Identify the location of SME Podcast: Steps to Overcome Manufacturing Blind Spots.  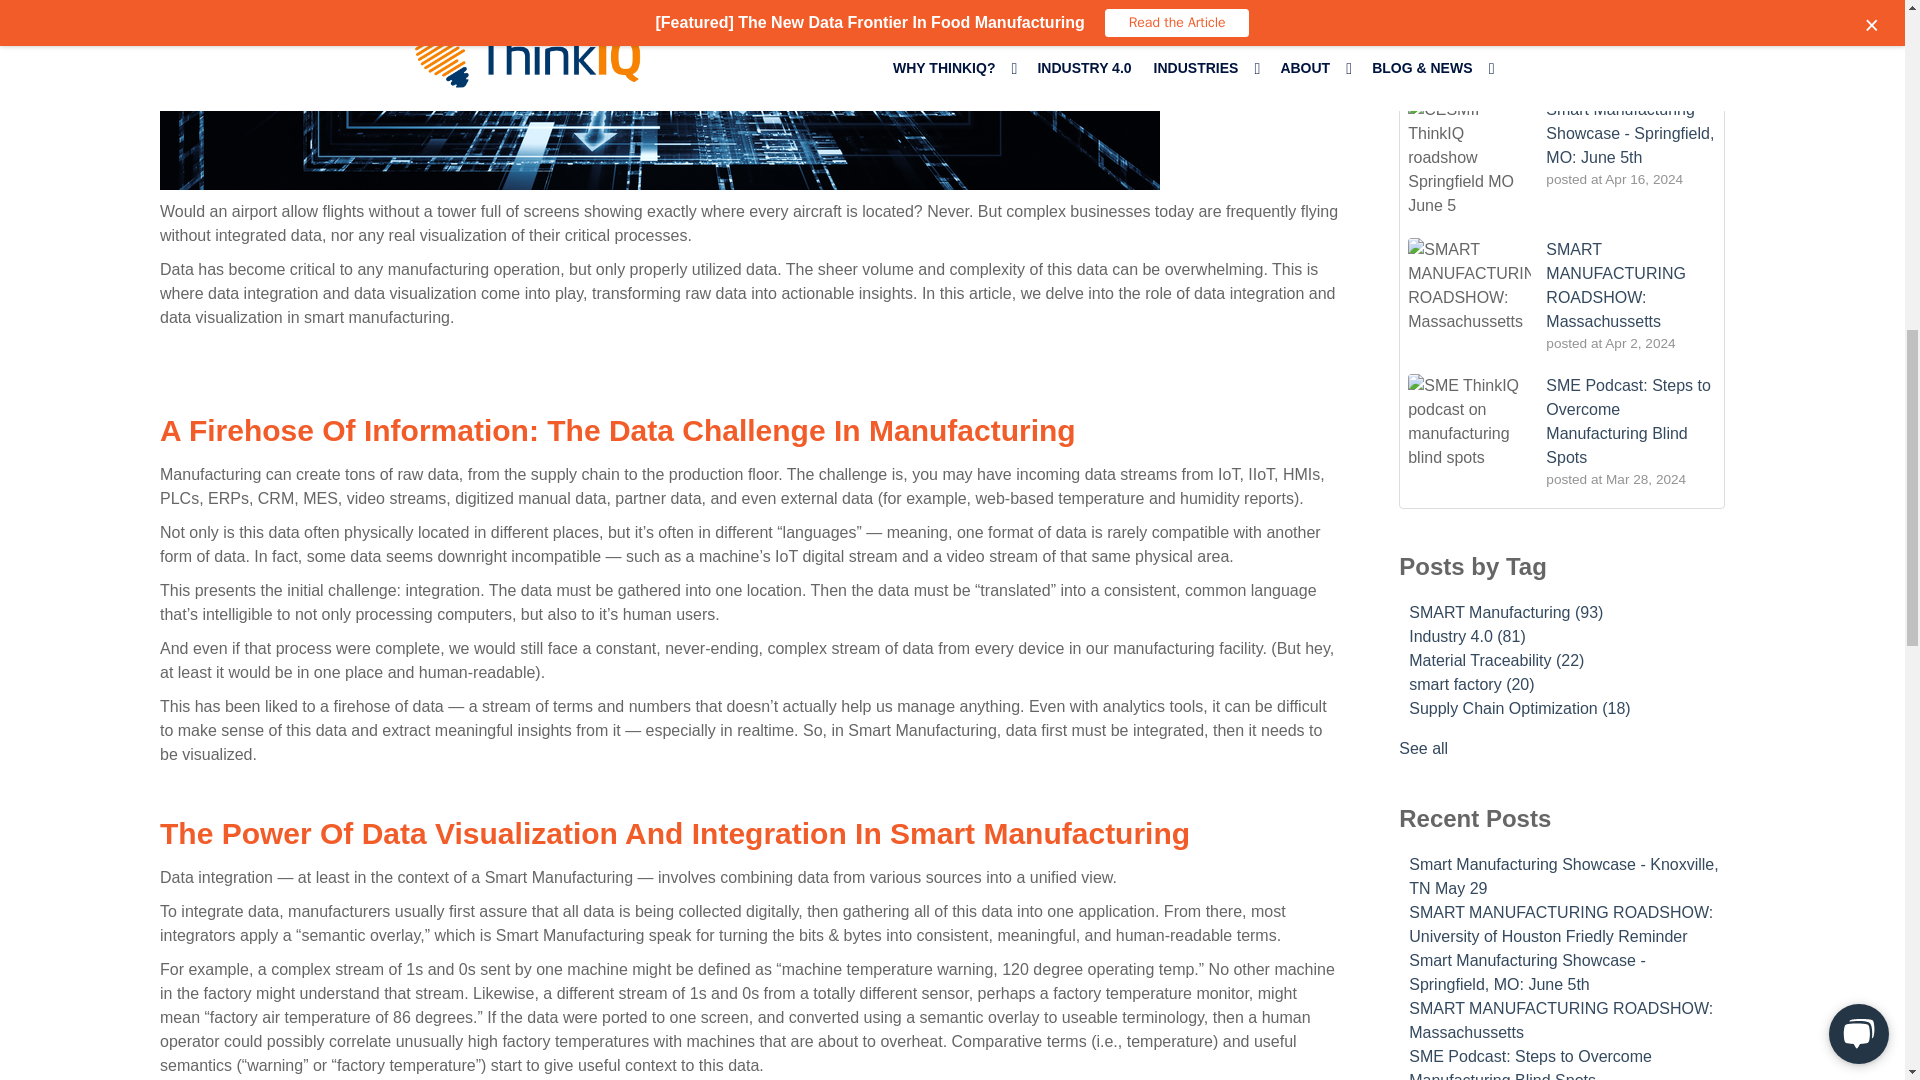
(1628, 420).